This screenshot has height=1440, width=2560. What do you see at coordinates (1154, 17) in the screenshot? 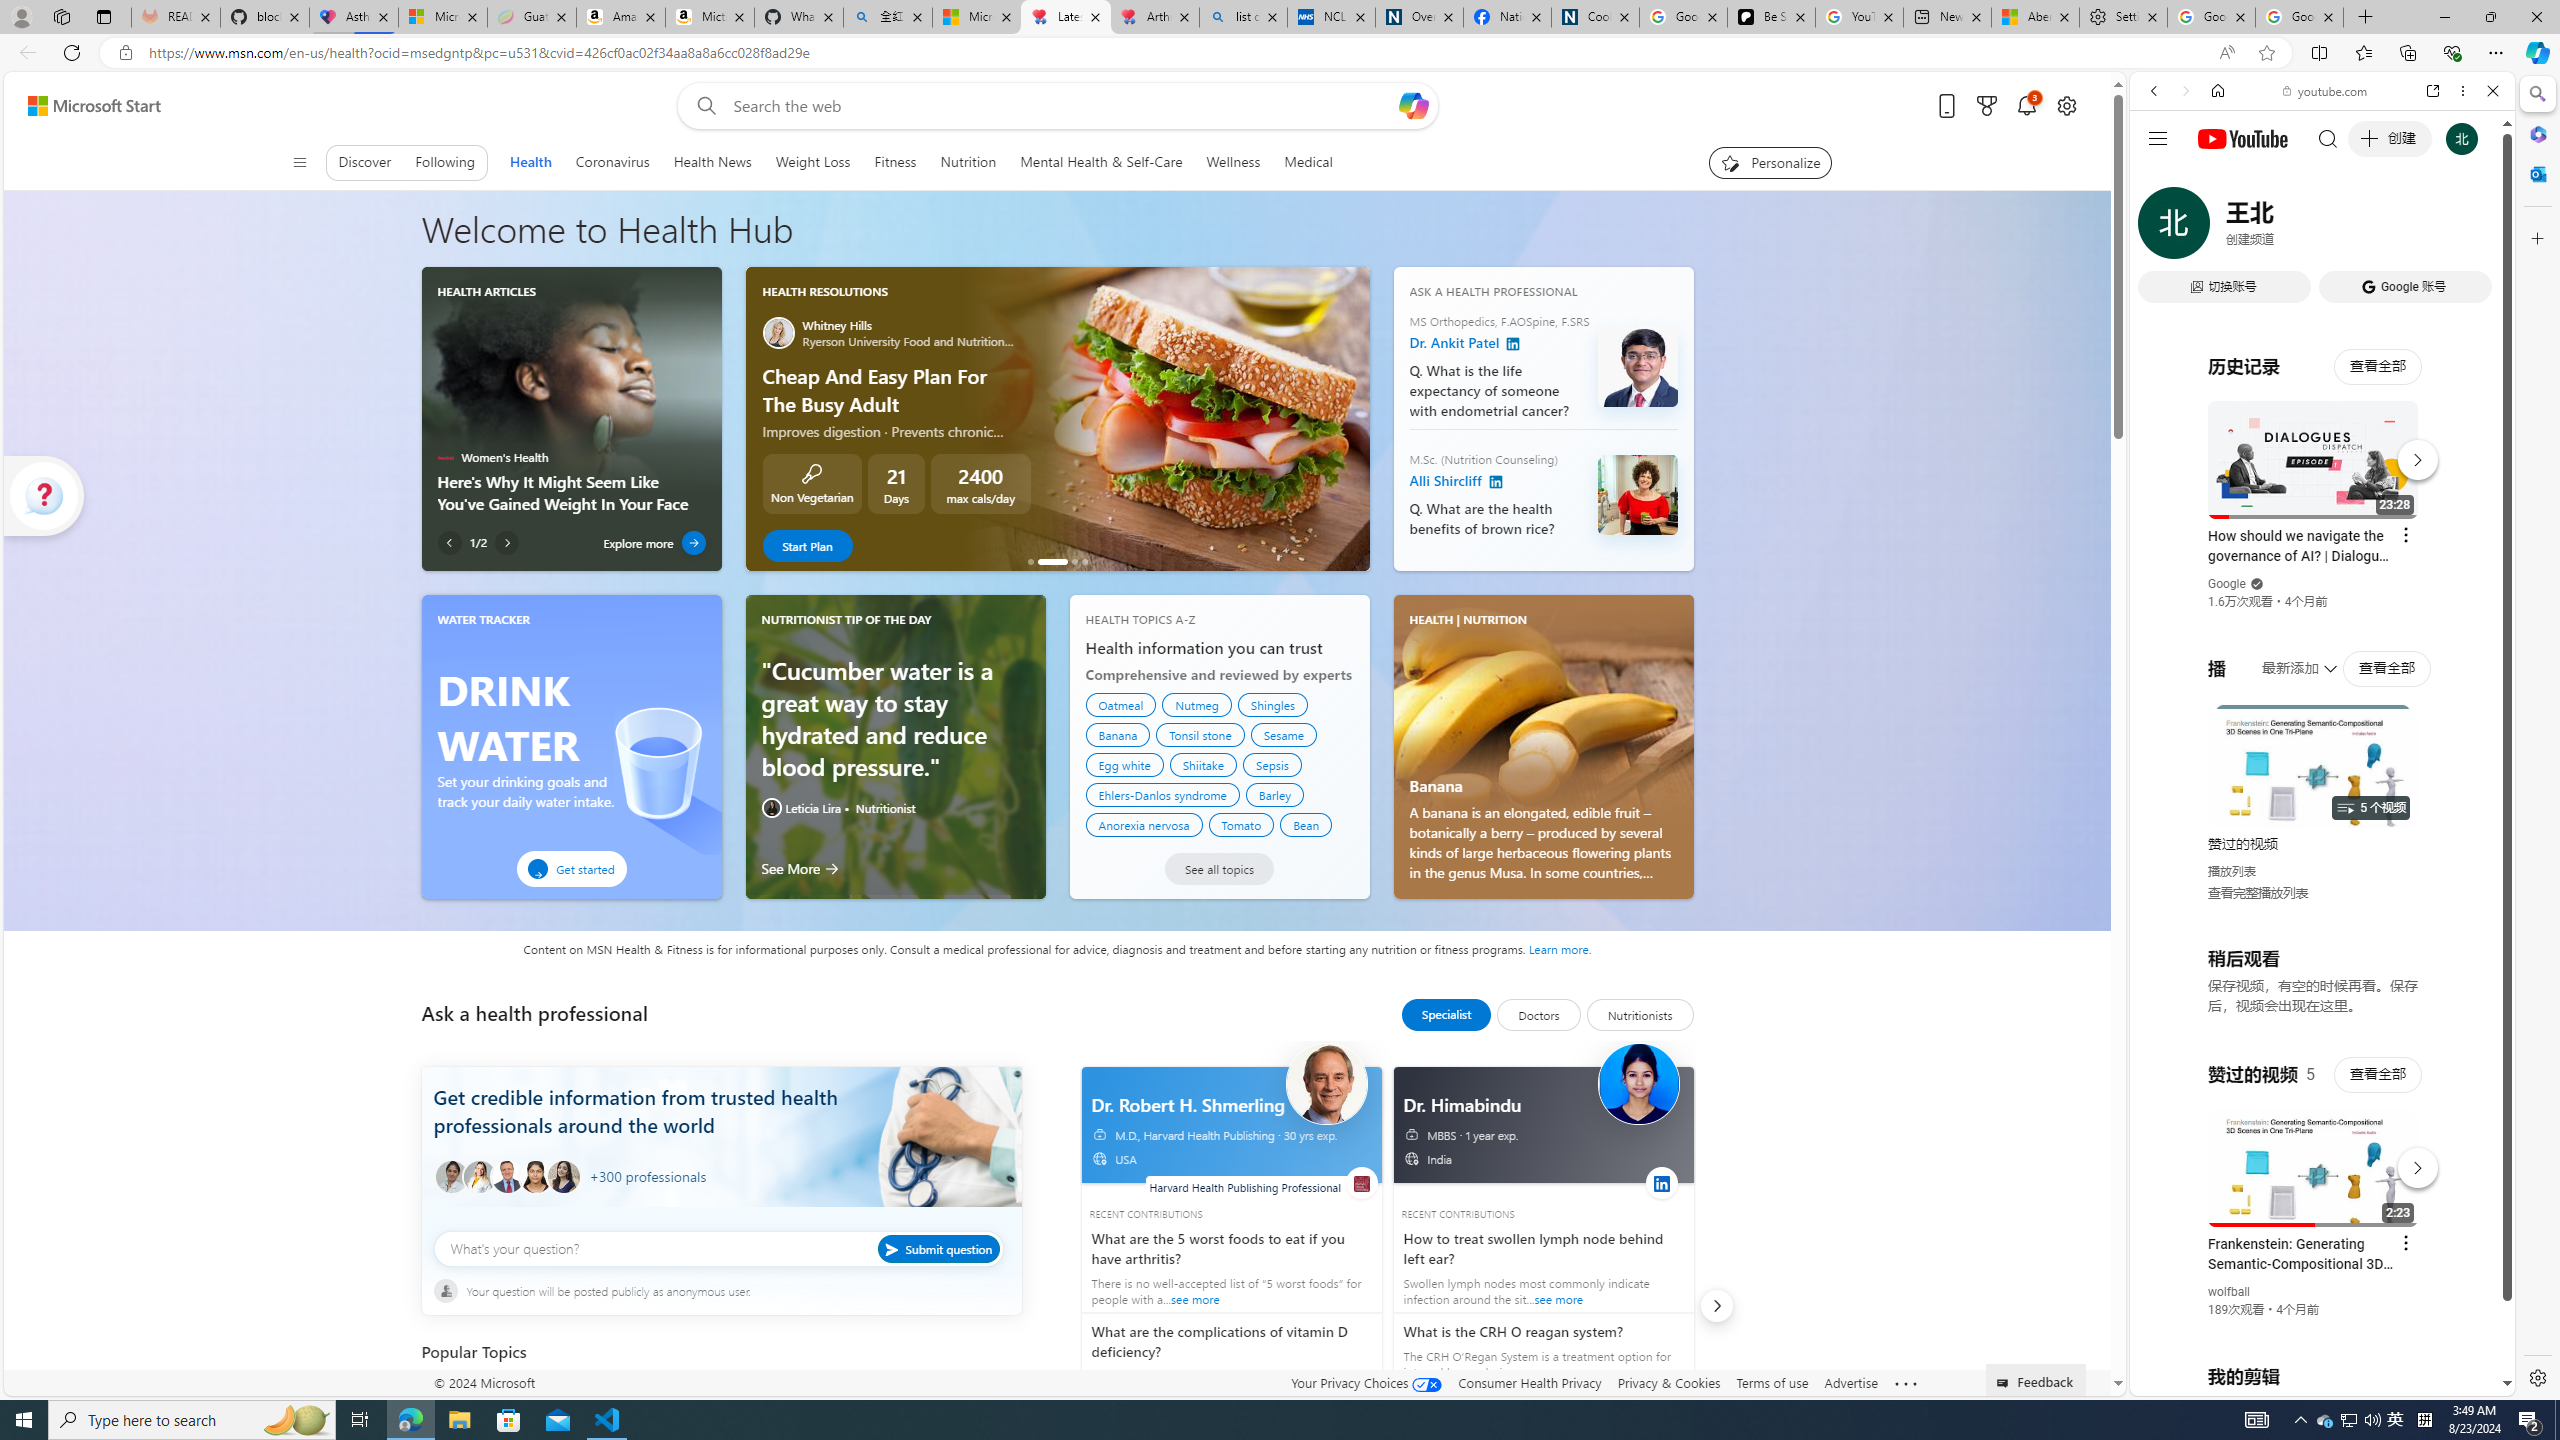
I see `Arthritis: Ask Health Professionals` at bounding box center [1154, 17].